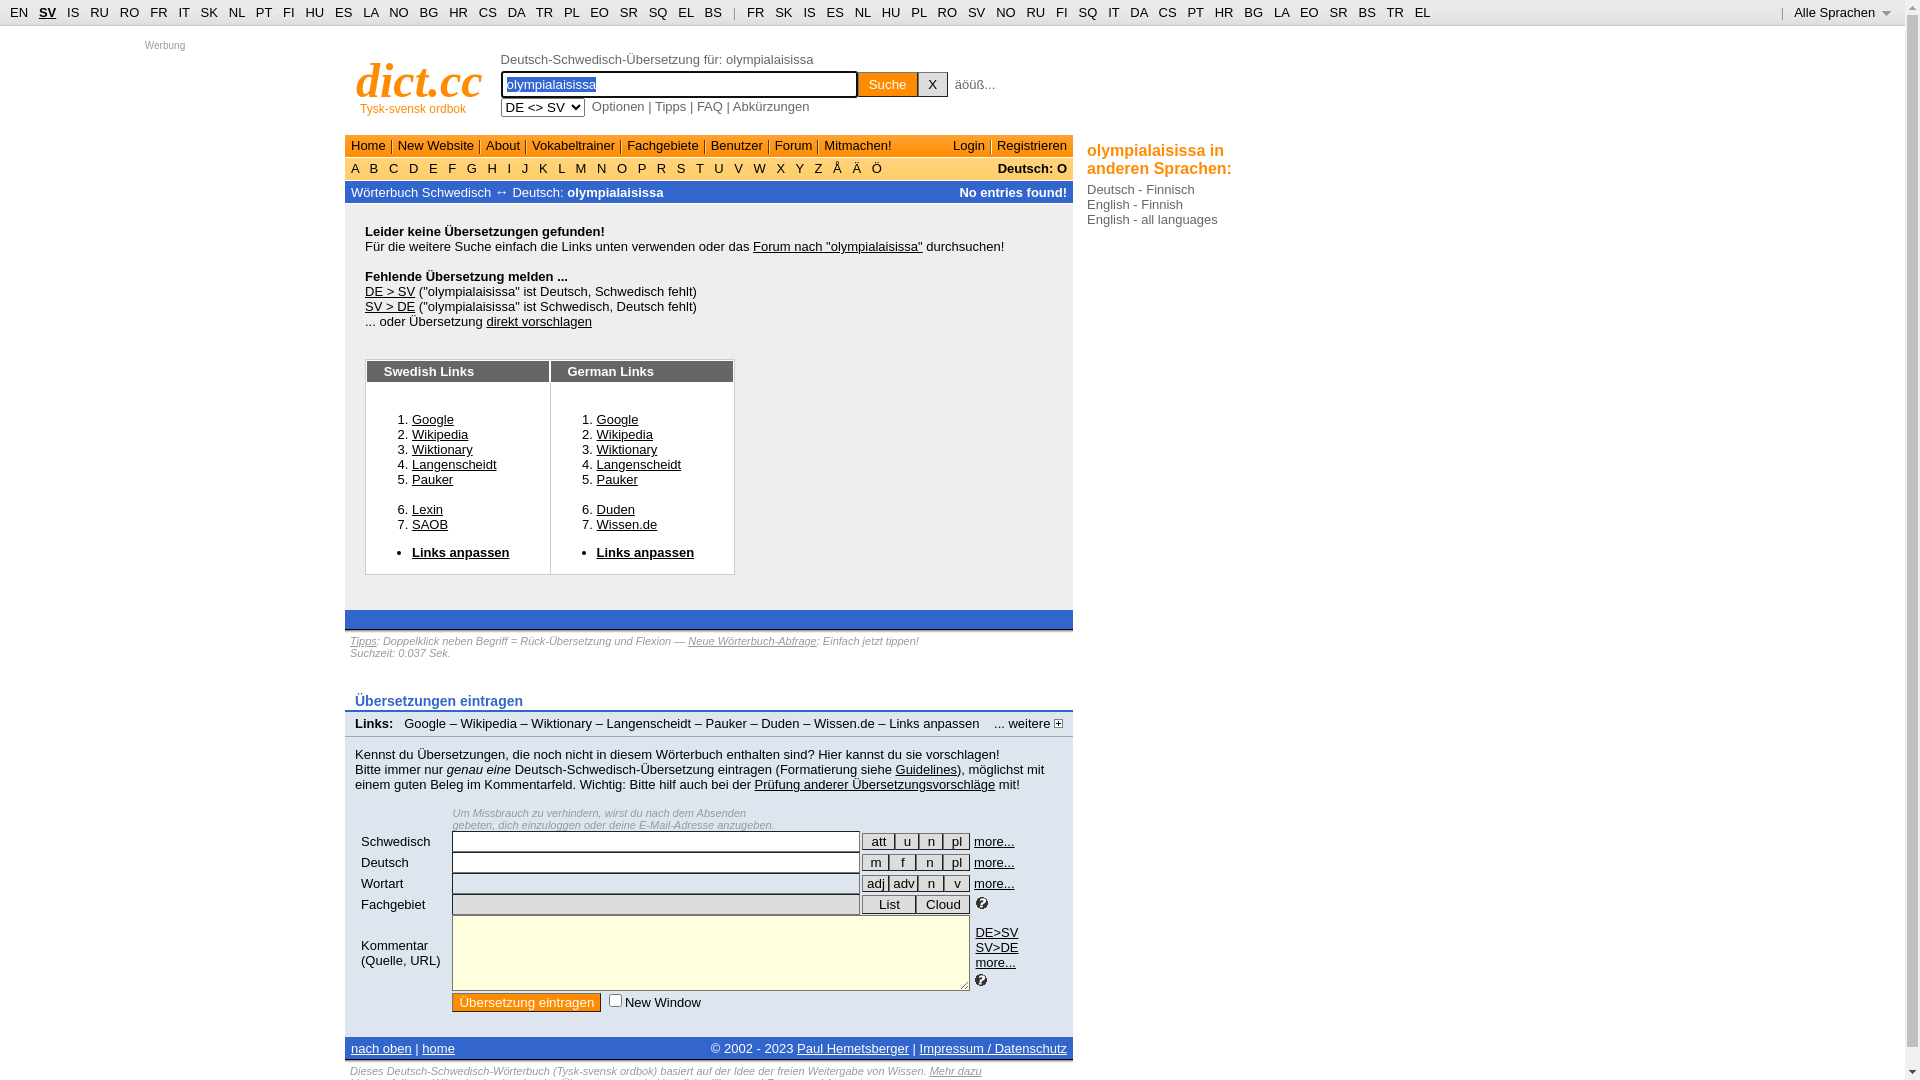 This screenshot has height=1080, width=1920. What do you see at coordinates (853, 1048) in the screenshot?
I see `Paul Hemetsberger` at bounding box center [853, 1048].